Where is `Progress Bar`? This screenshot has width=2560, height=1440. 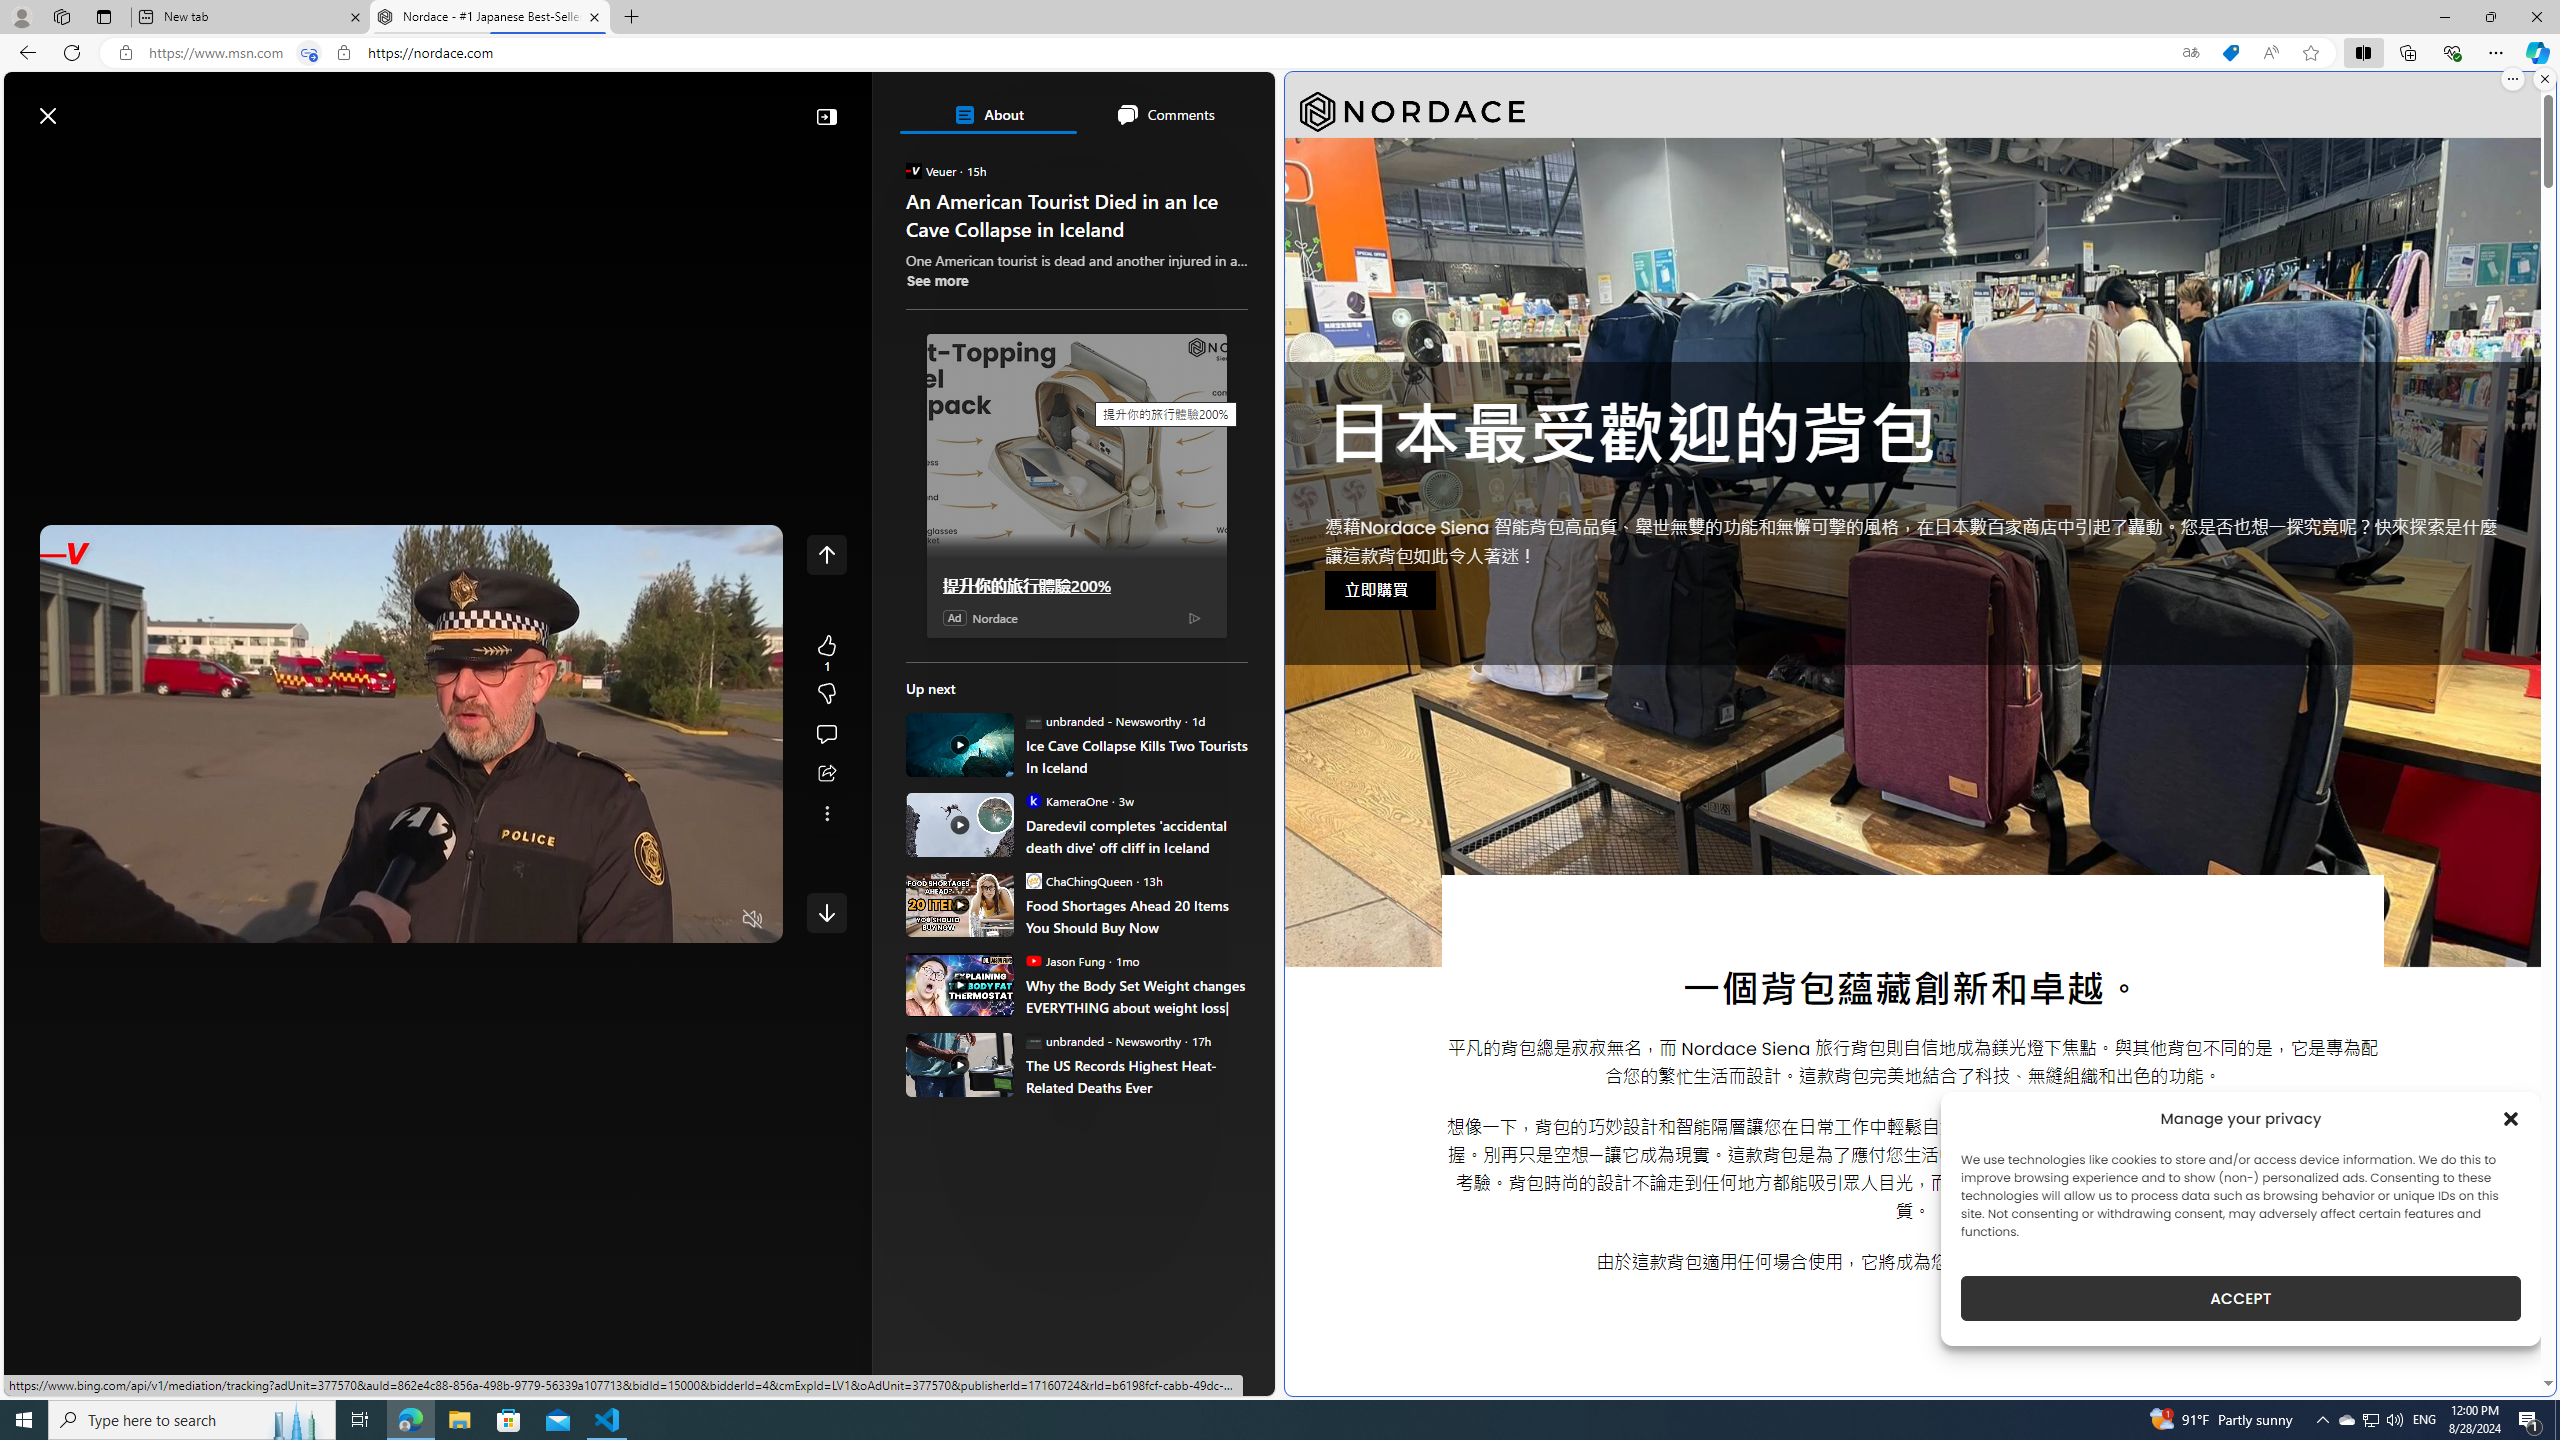 Progress Bar is located at coordinates (412, 894).